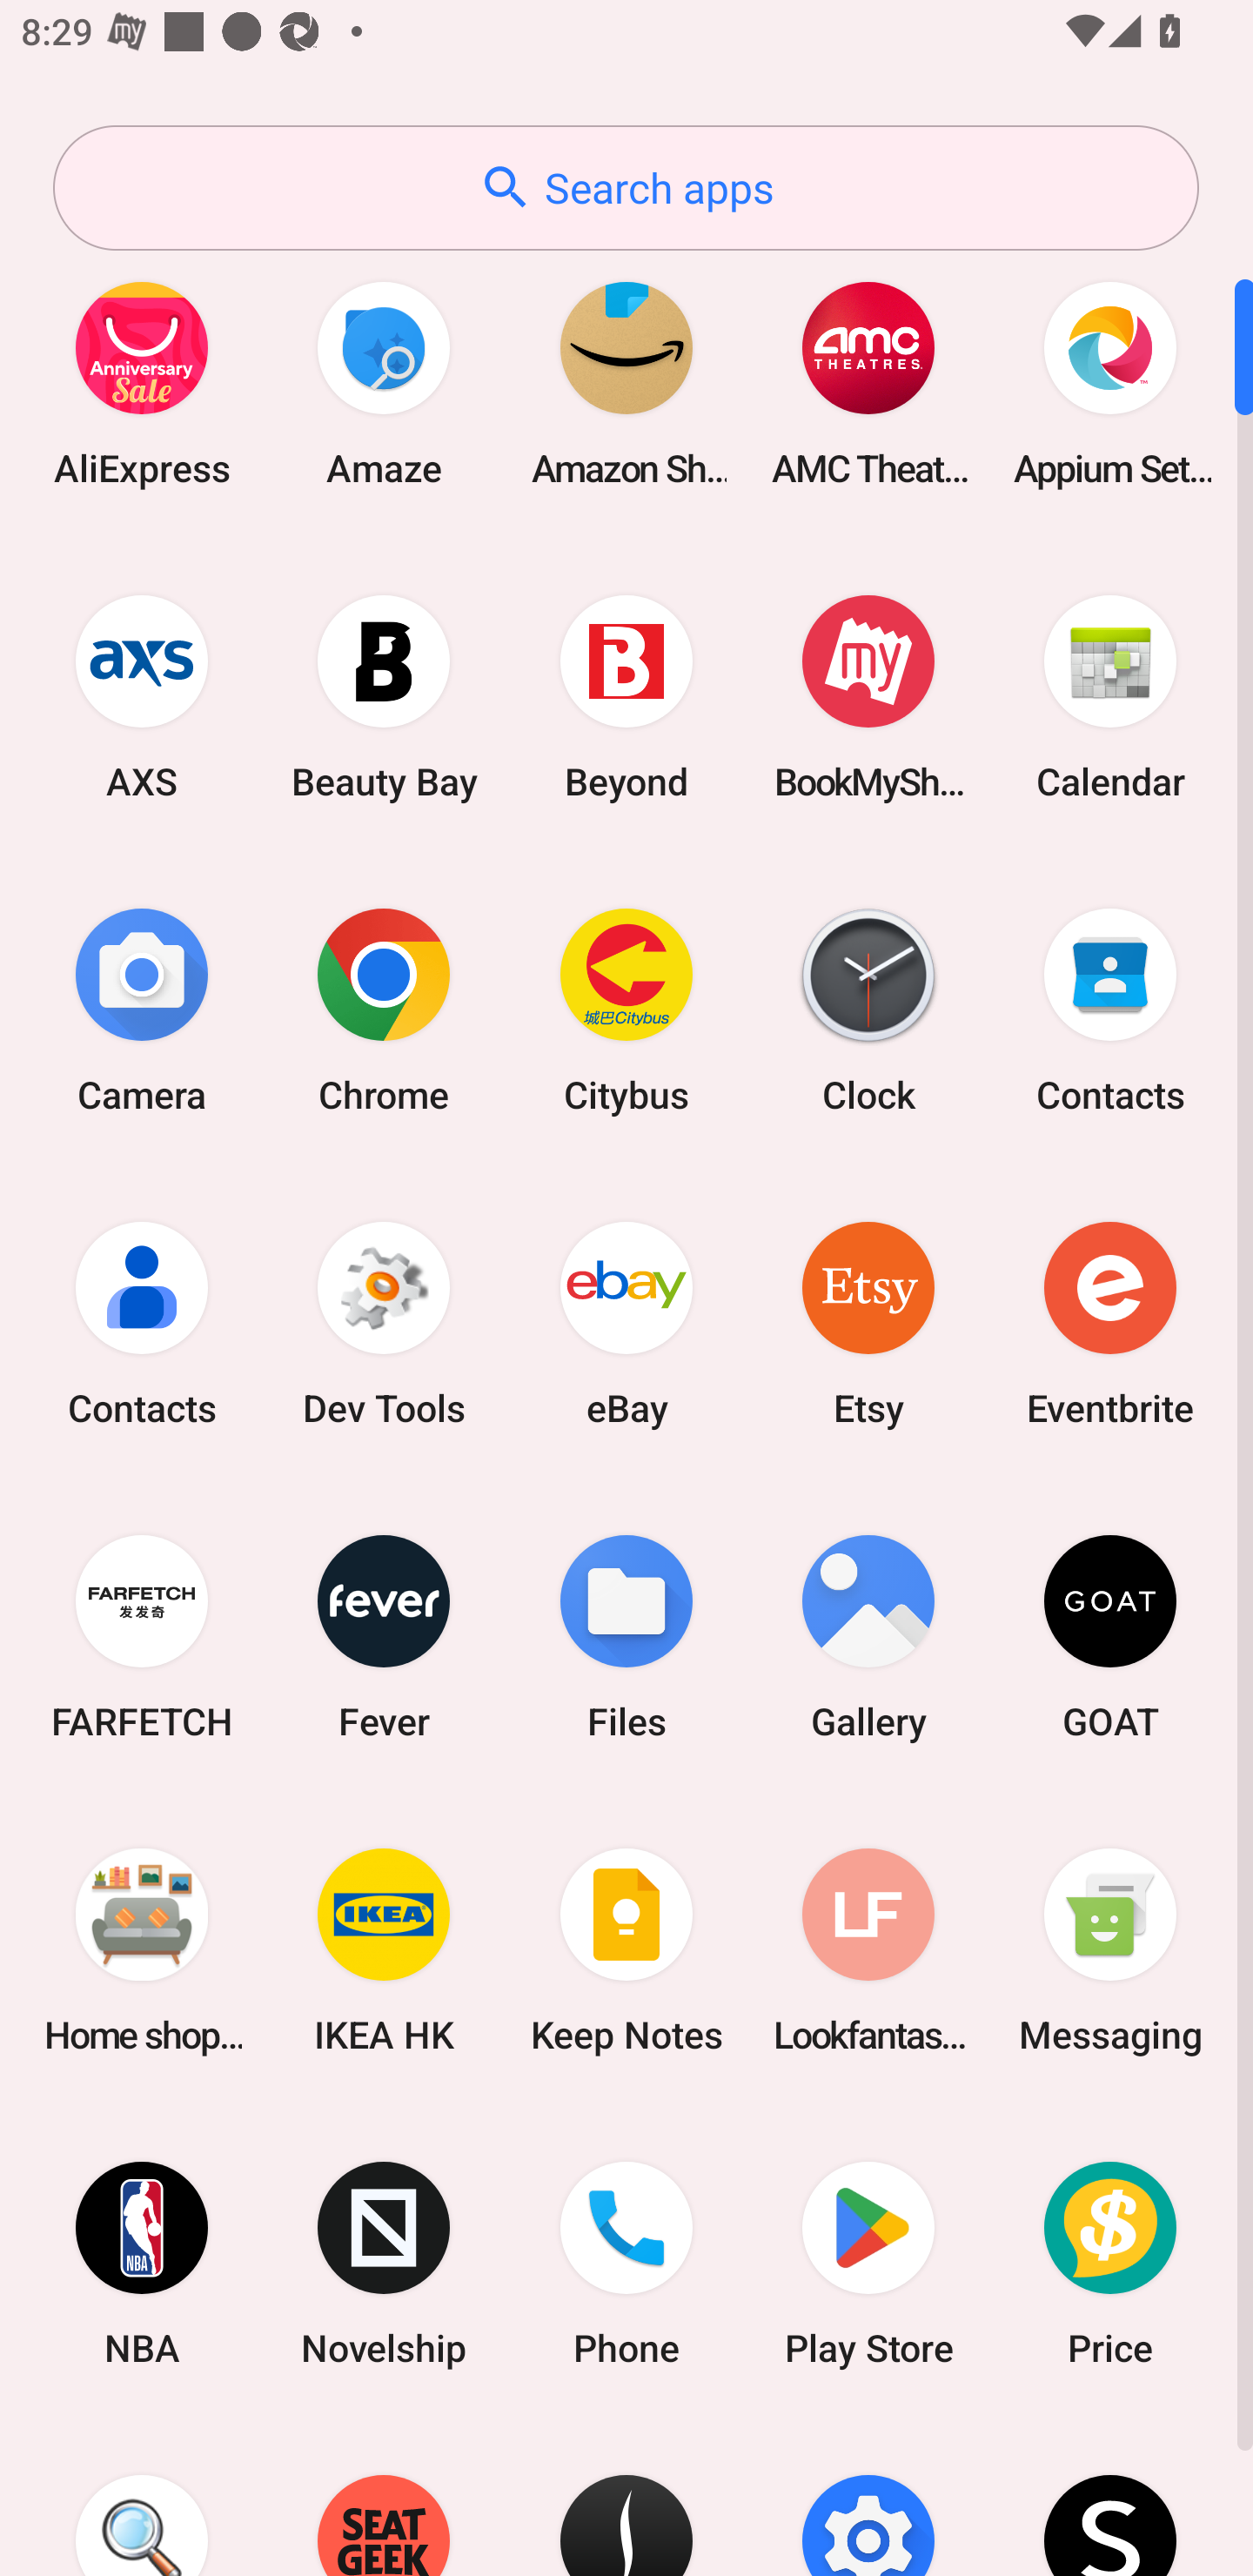 The width and height of the screenshot is (1253, 2576). Describe the element at coordinates (626, 188) in the screenshot. I see `  Search apps` at that location.